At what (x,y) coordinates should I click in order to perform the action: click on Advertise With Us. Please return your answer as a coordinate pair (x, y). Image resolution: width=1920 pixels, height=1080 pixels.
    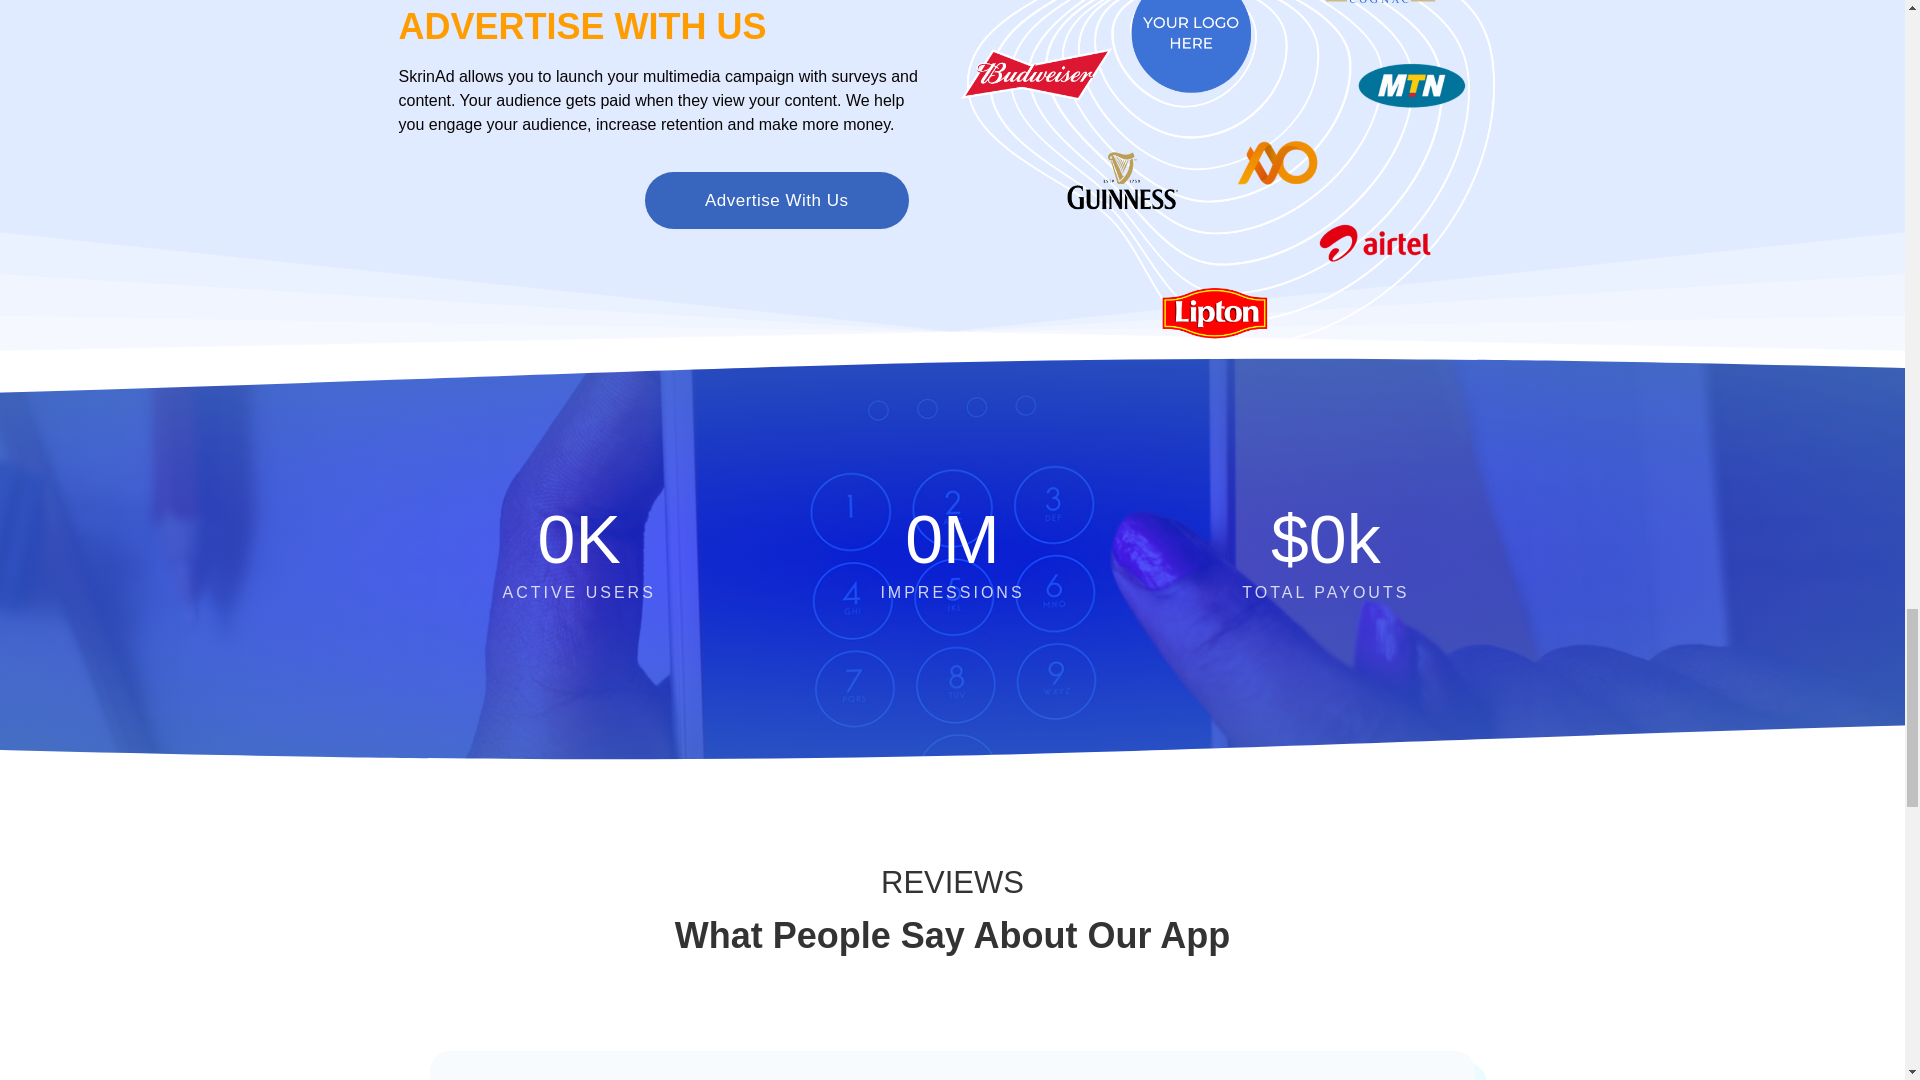
    Looking at the image, I should click on (776, 200).